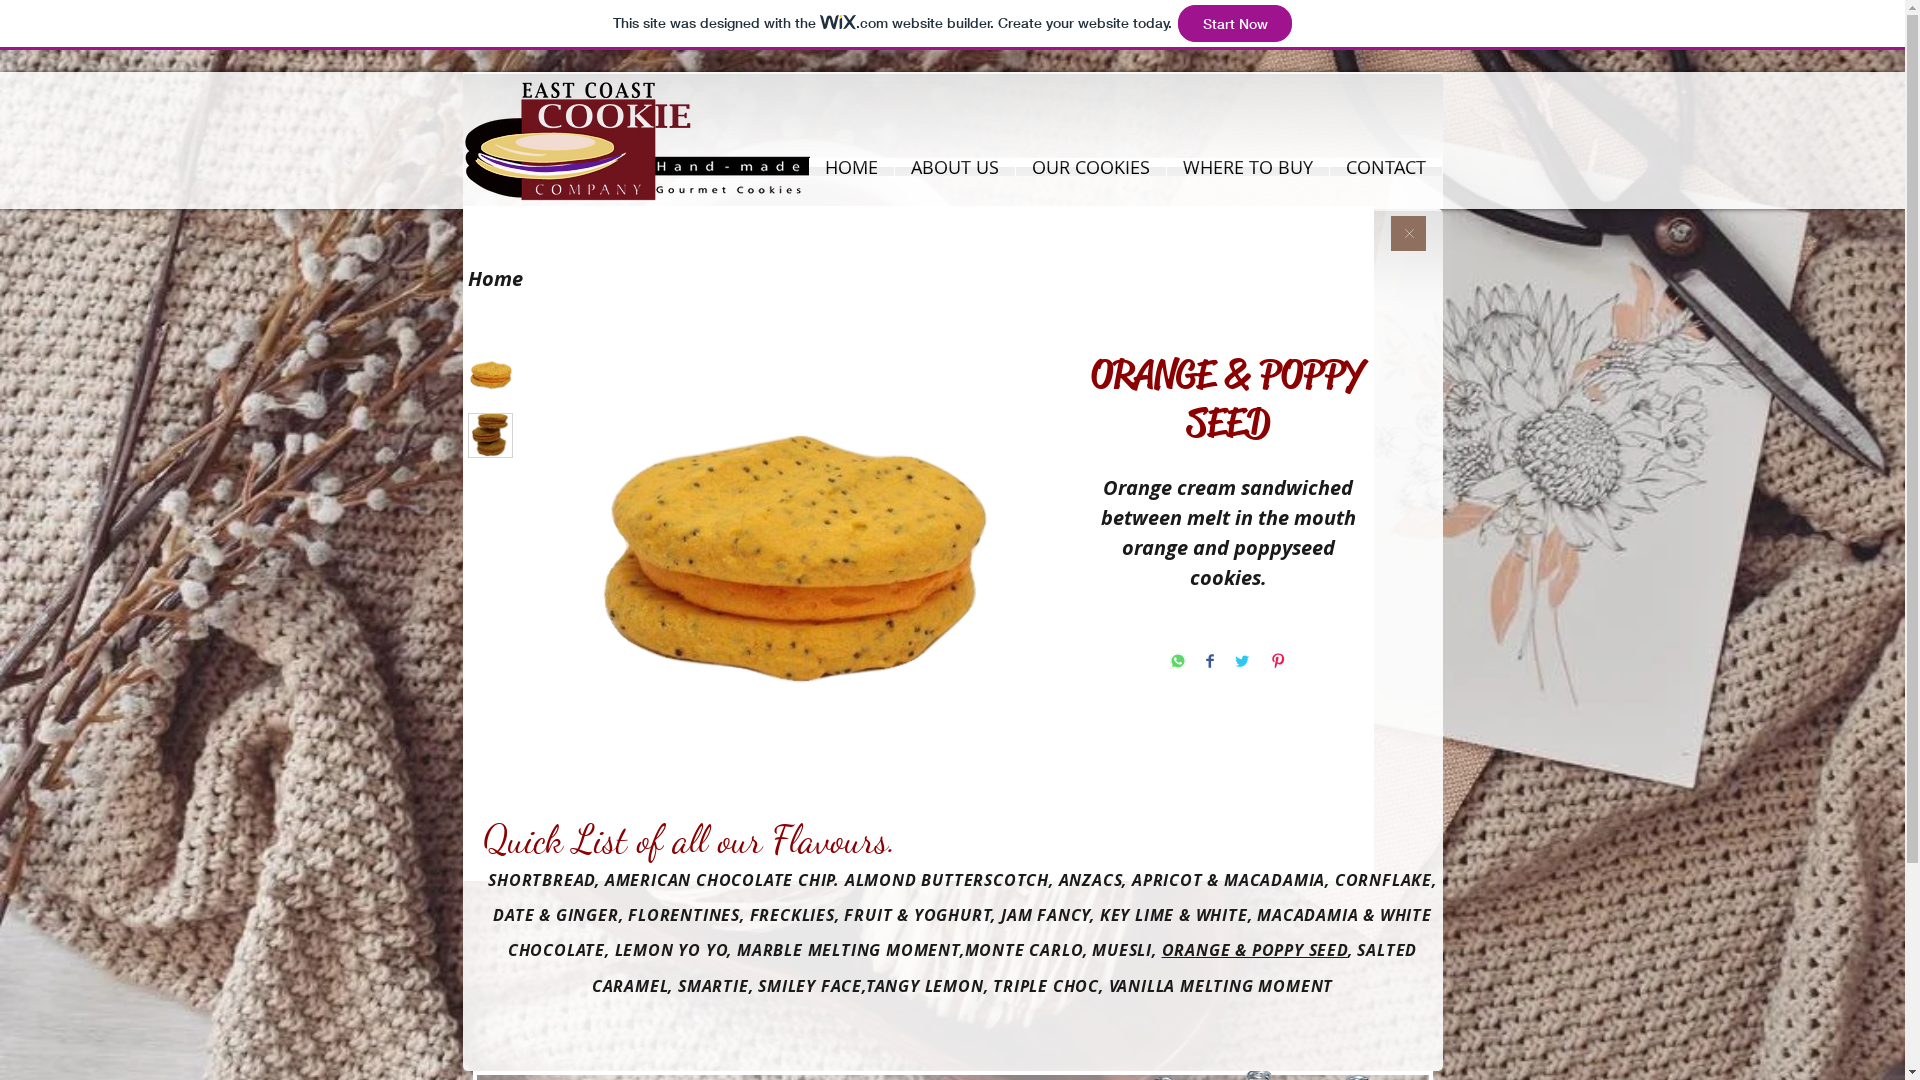 Image resolution: width=1920 pixels, height=1080 pixels. I want to click on MACADAMIA & WHITE CHOCOLATE, so click(970, 932).